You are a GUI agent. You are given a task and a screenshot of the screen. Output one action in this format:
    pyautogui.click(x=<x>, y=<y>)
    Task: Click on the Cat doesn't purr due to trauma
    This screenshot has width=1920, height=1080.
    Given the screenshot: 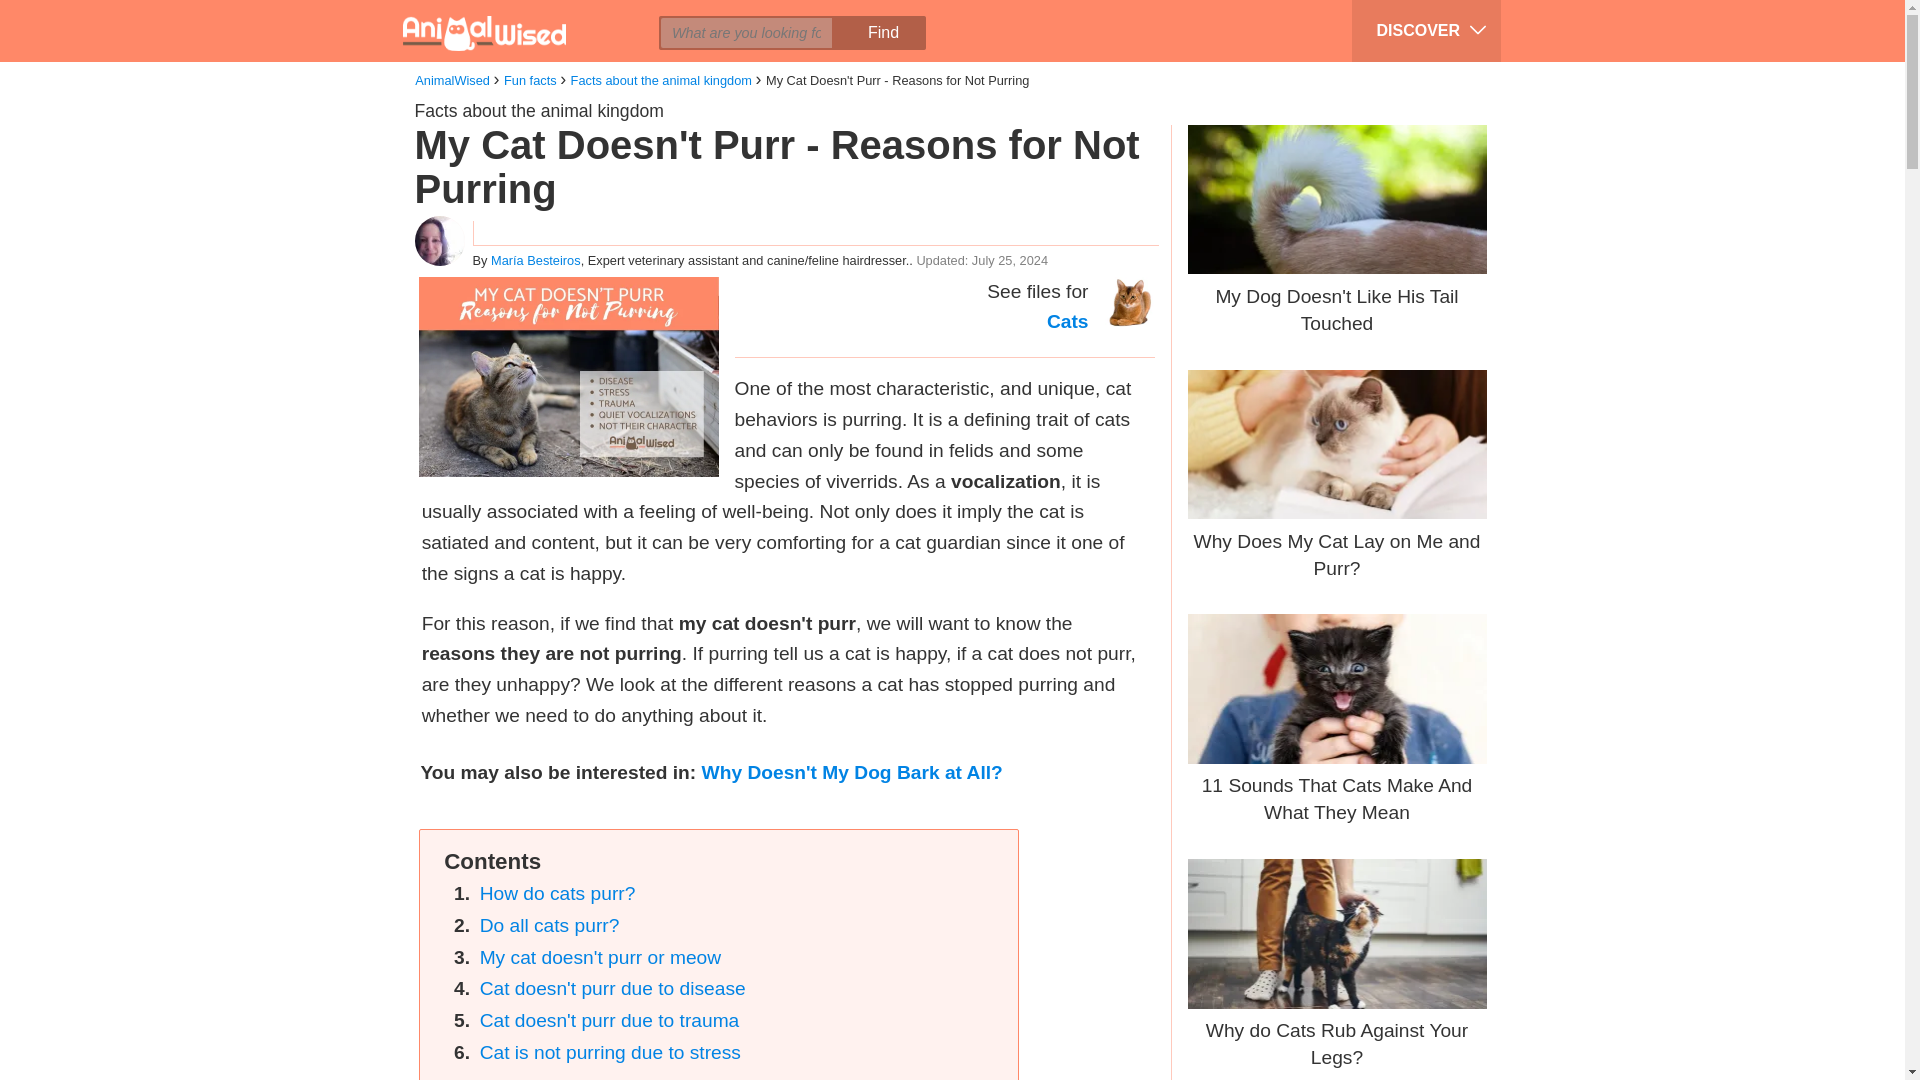 What is the action you would take?
    pyautogui.click(x=610, y=1020)
    